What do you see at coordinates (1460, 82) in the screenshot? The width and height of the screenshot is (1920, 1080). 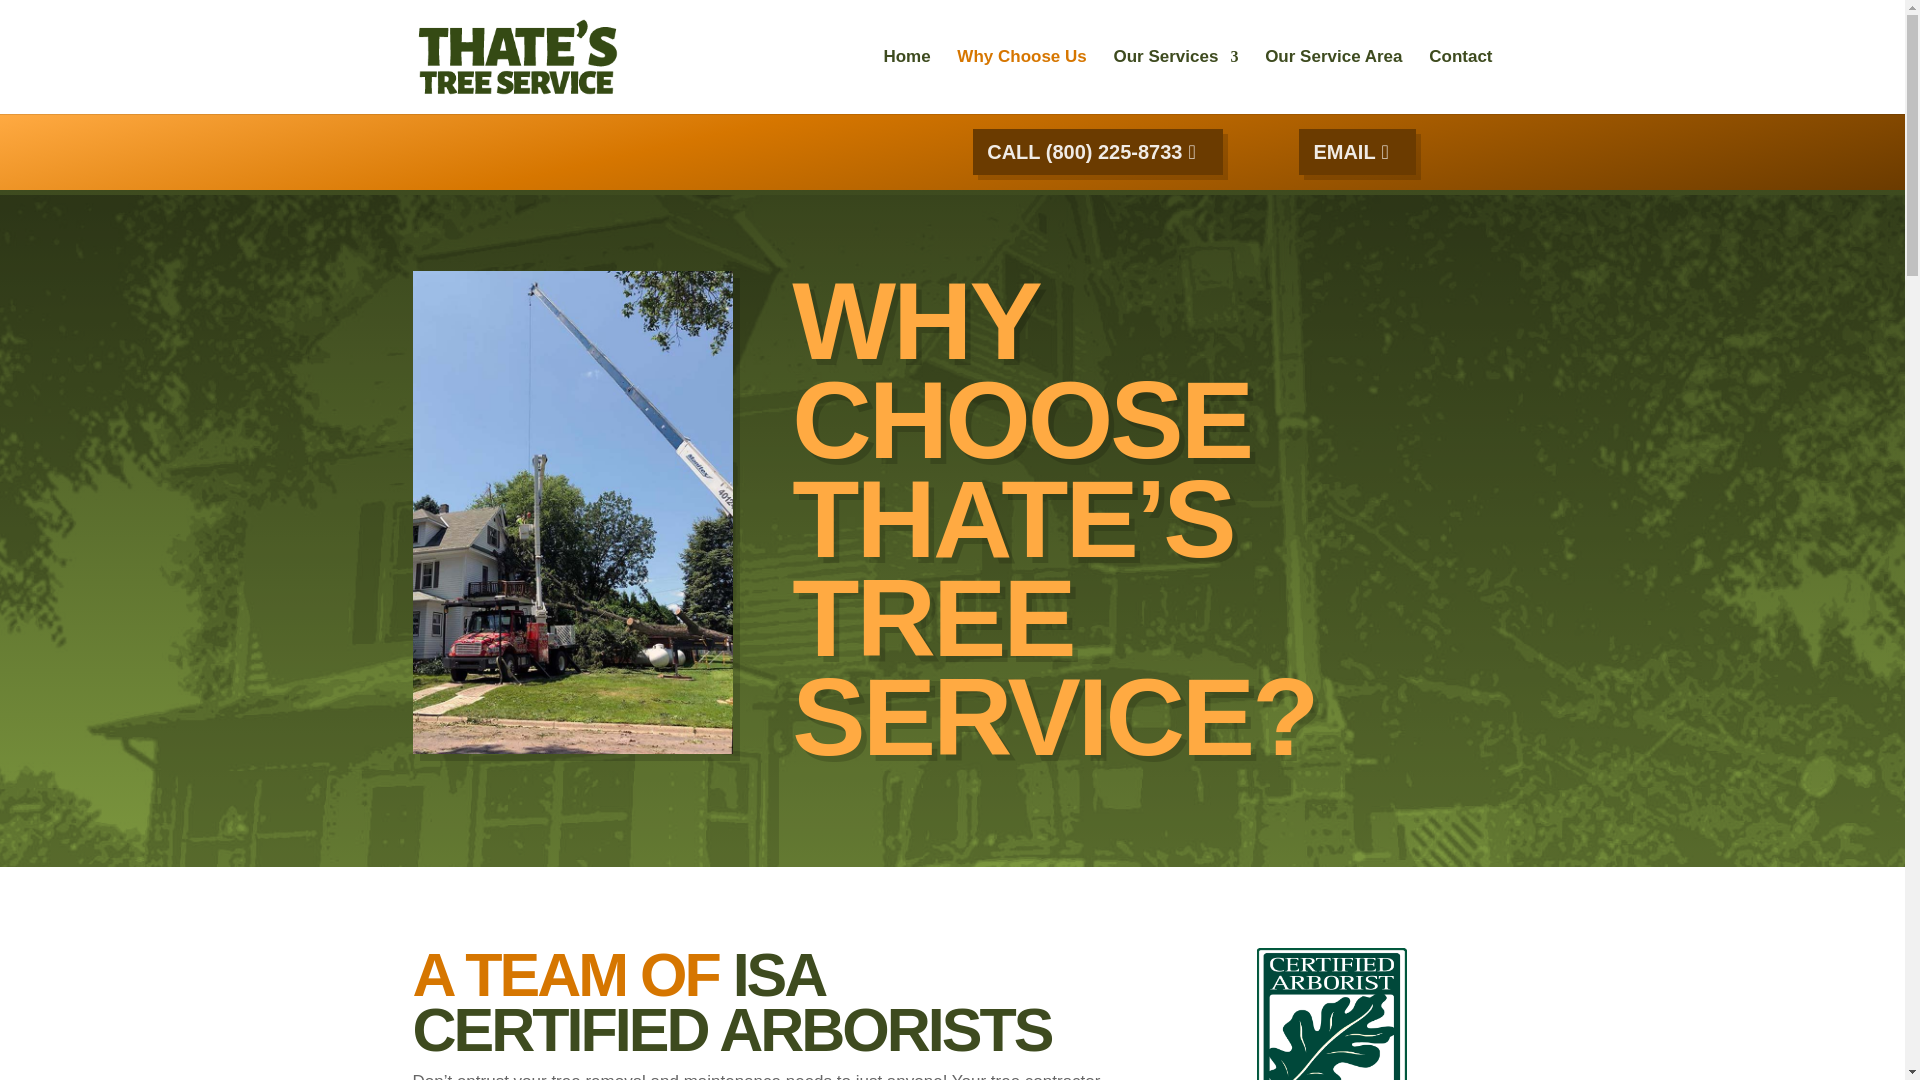 I see `Contact` at bounding box center [1460, 82].